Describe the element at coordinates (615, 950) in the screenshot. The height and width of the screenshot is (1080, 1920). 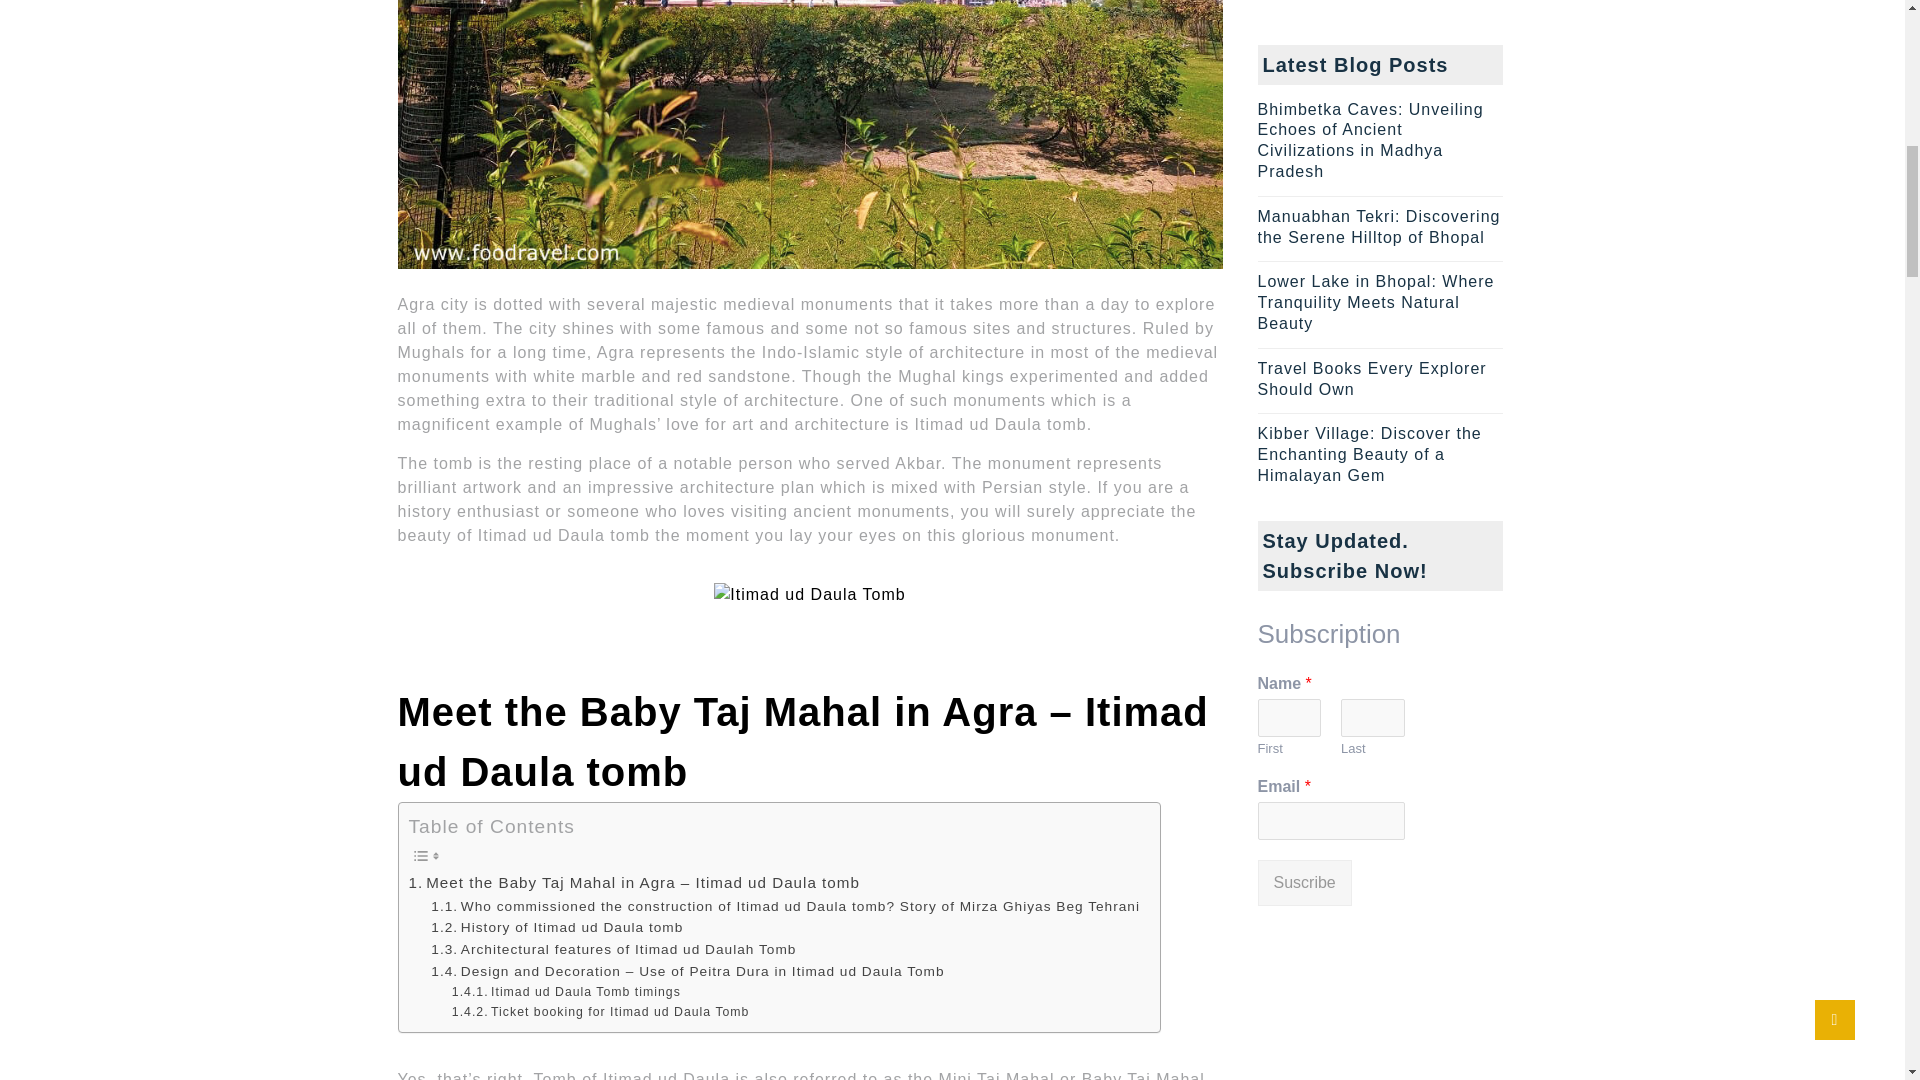
I see `Architectural features of Itimad ud Daulah Tomb ` at that location.